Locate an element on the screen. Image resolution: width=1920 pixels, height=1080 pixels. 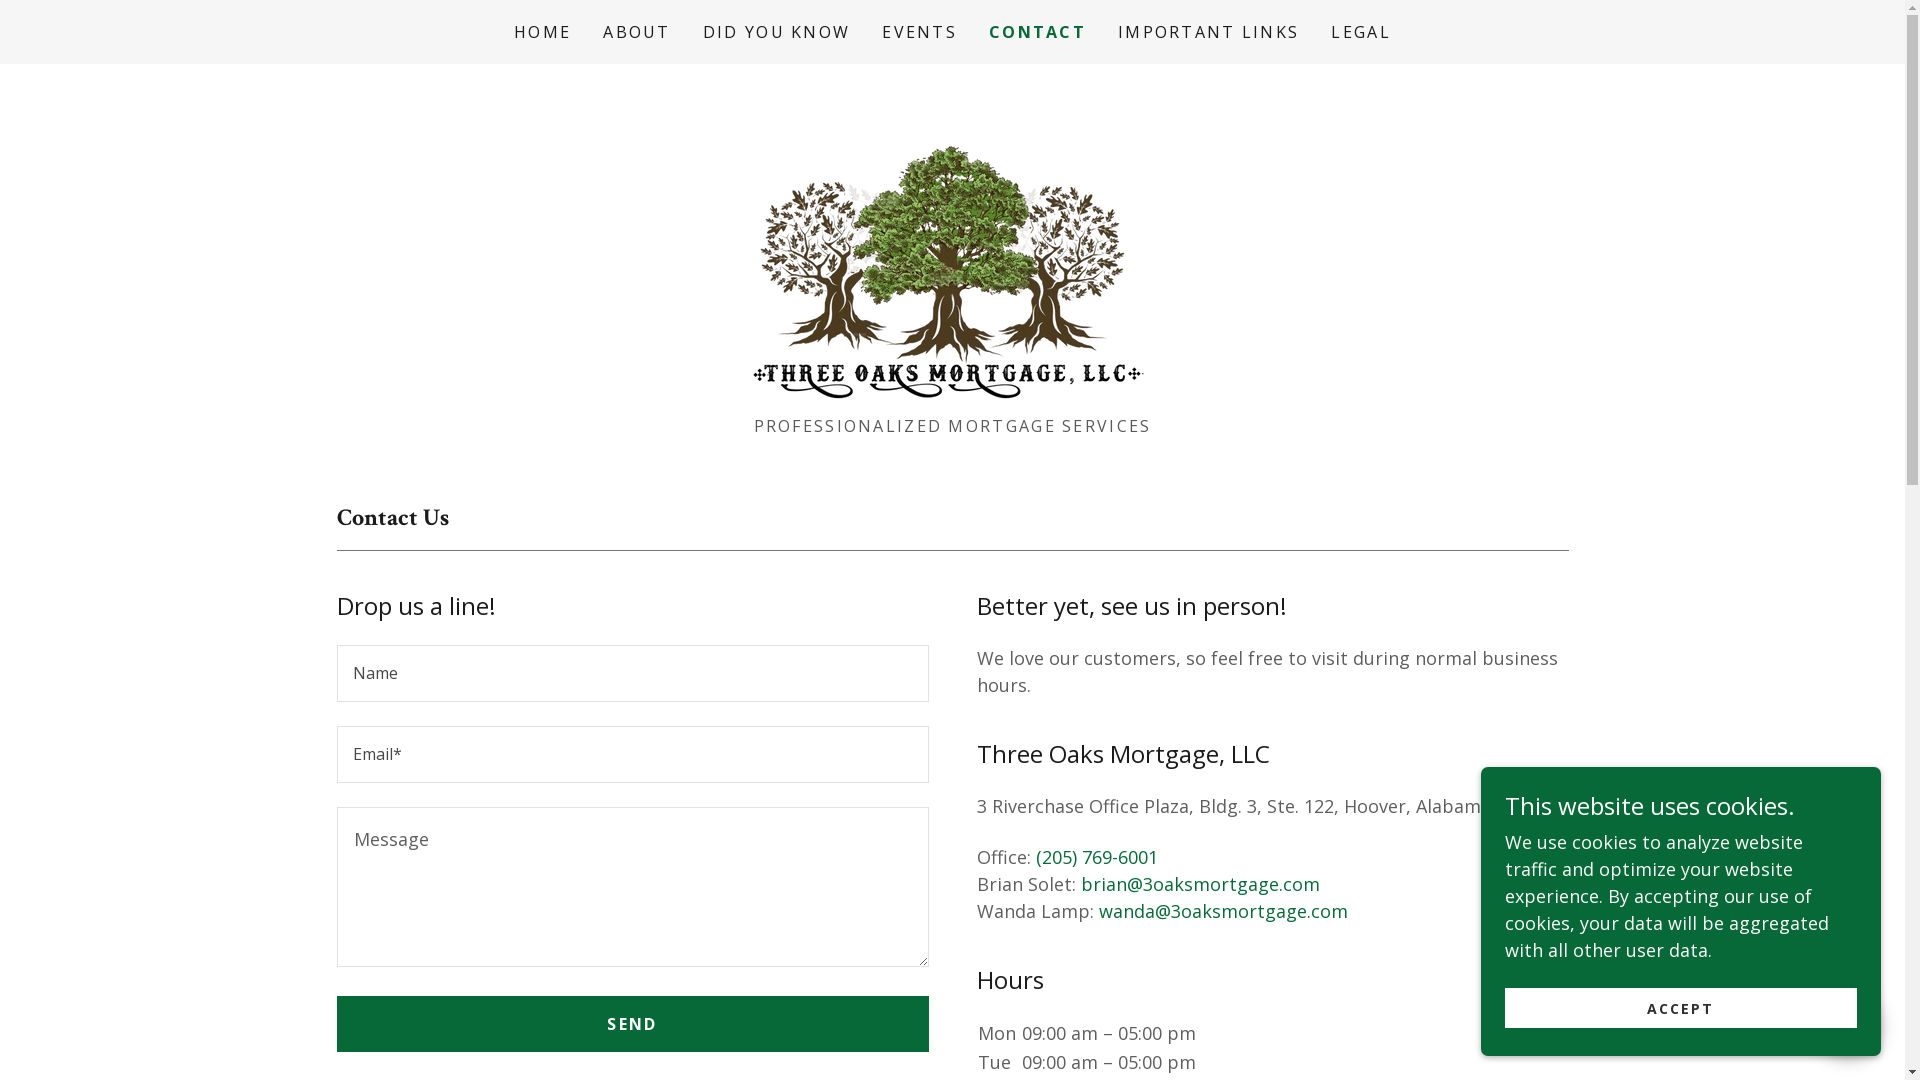
IMPORTANT LINKS is located at coordinates (1208, 32).